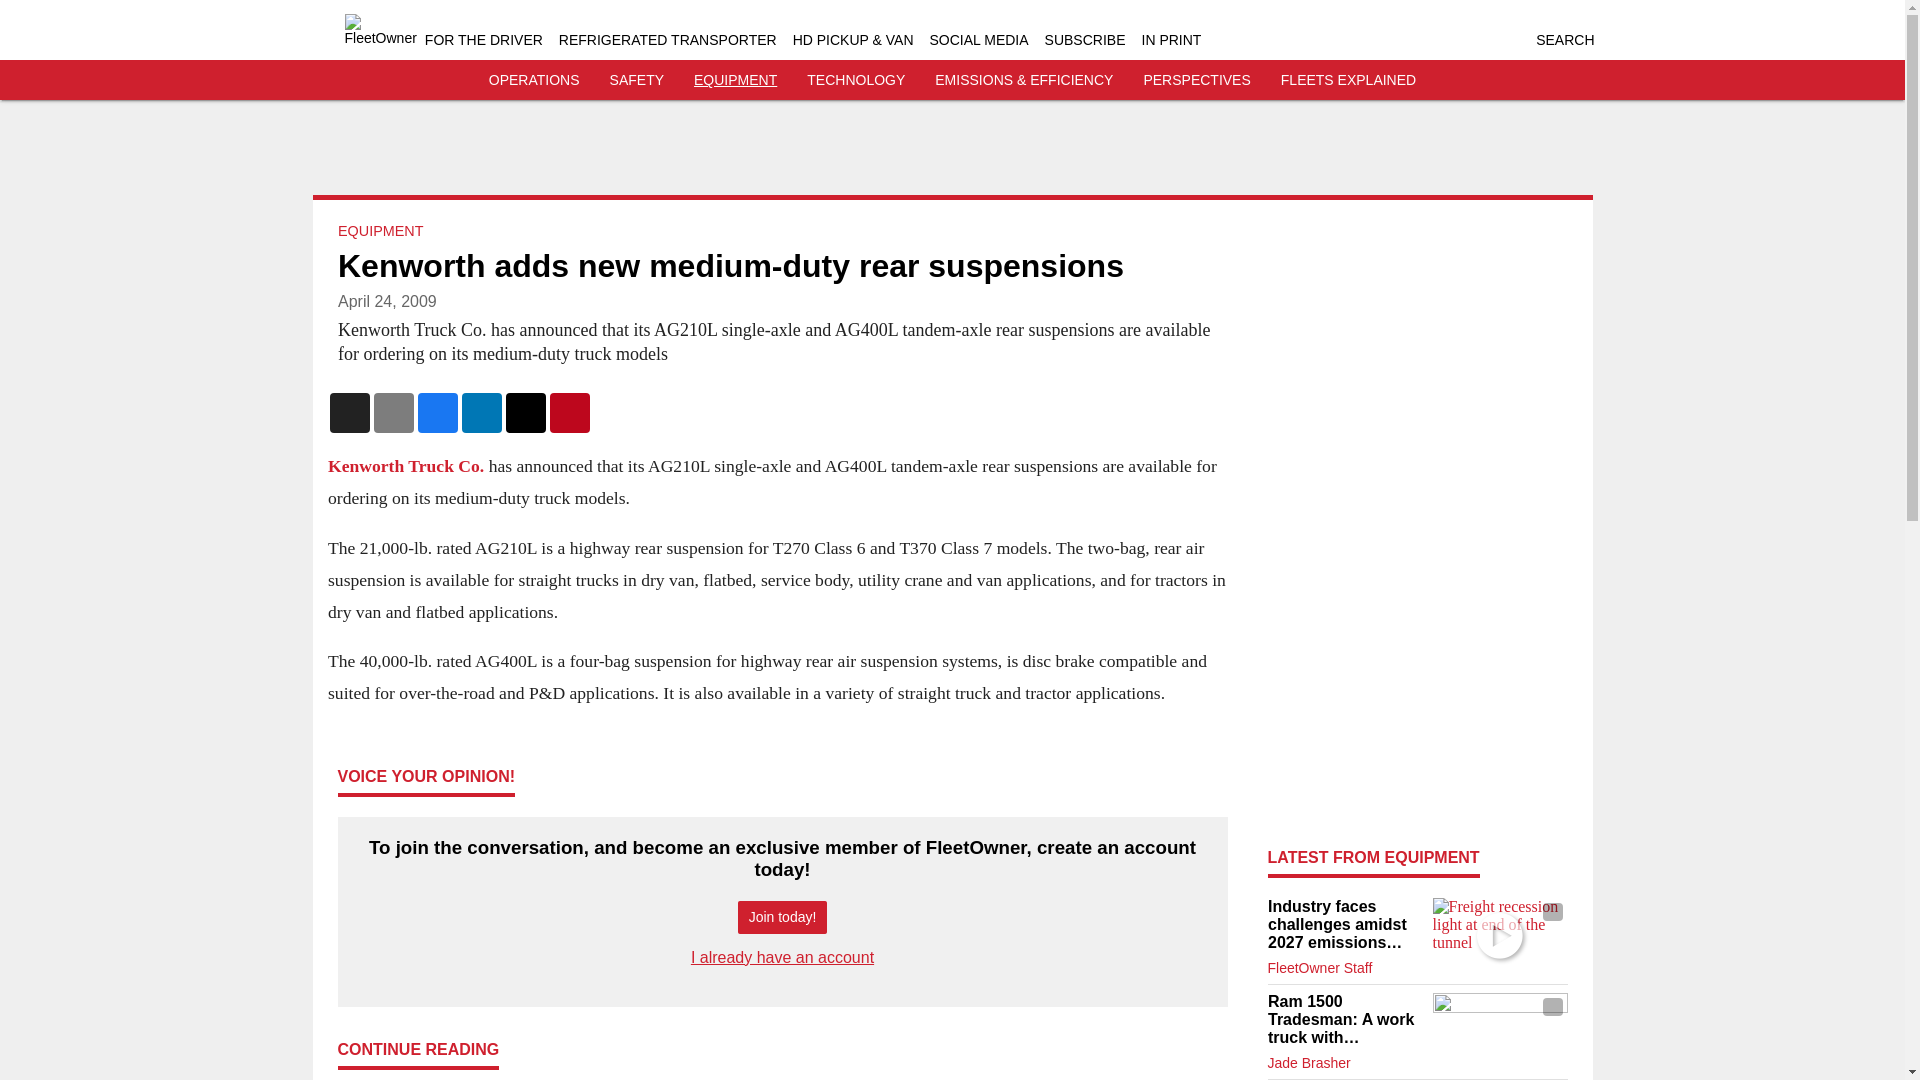 The image size is (1920, 1080). What do you see at coordinates (1348, 80) in the screenshot?
I see `FLEETS EXPLAINED` at bounding box center [1348, 80].